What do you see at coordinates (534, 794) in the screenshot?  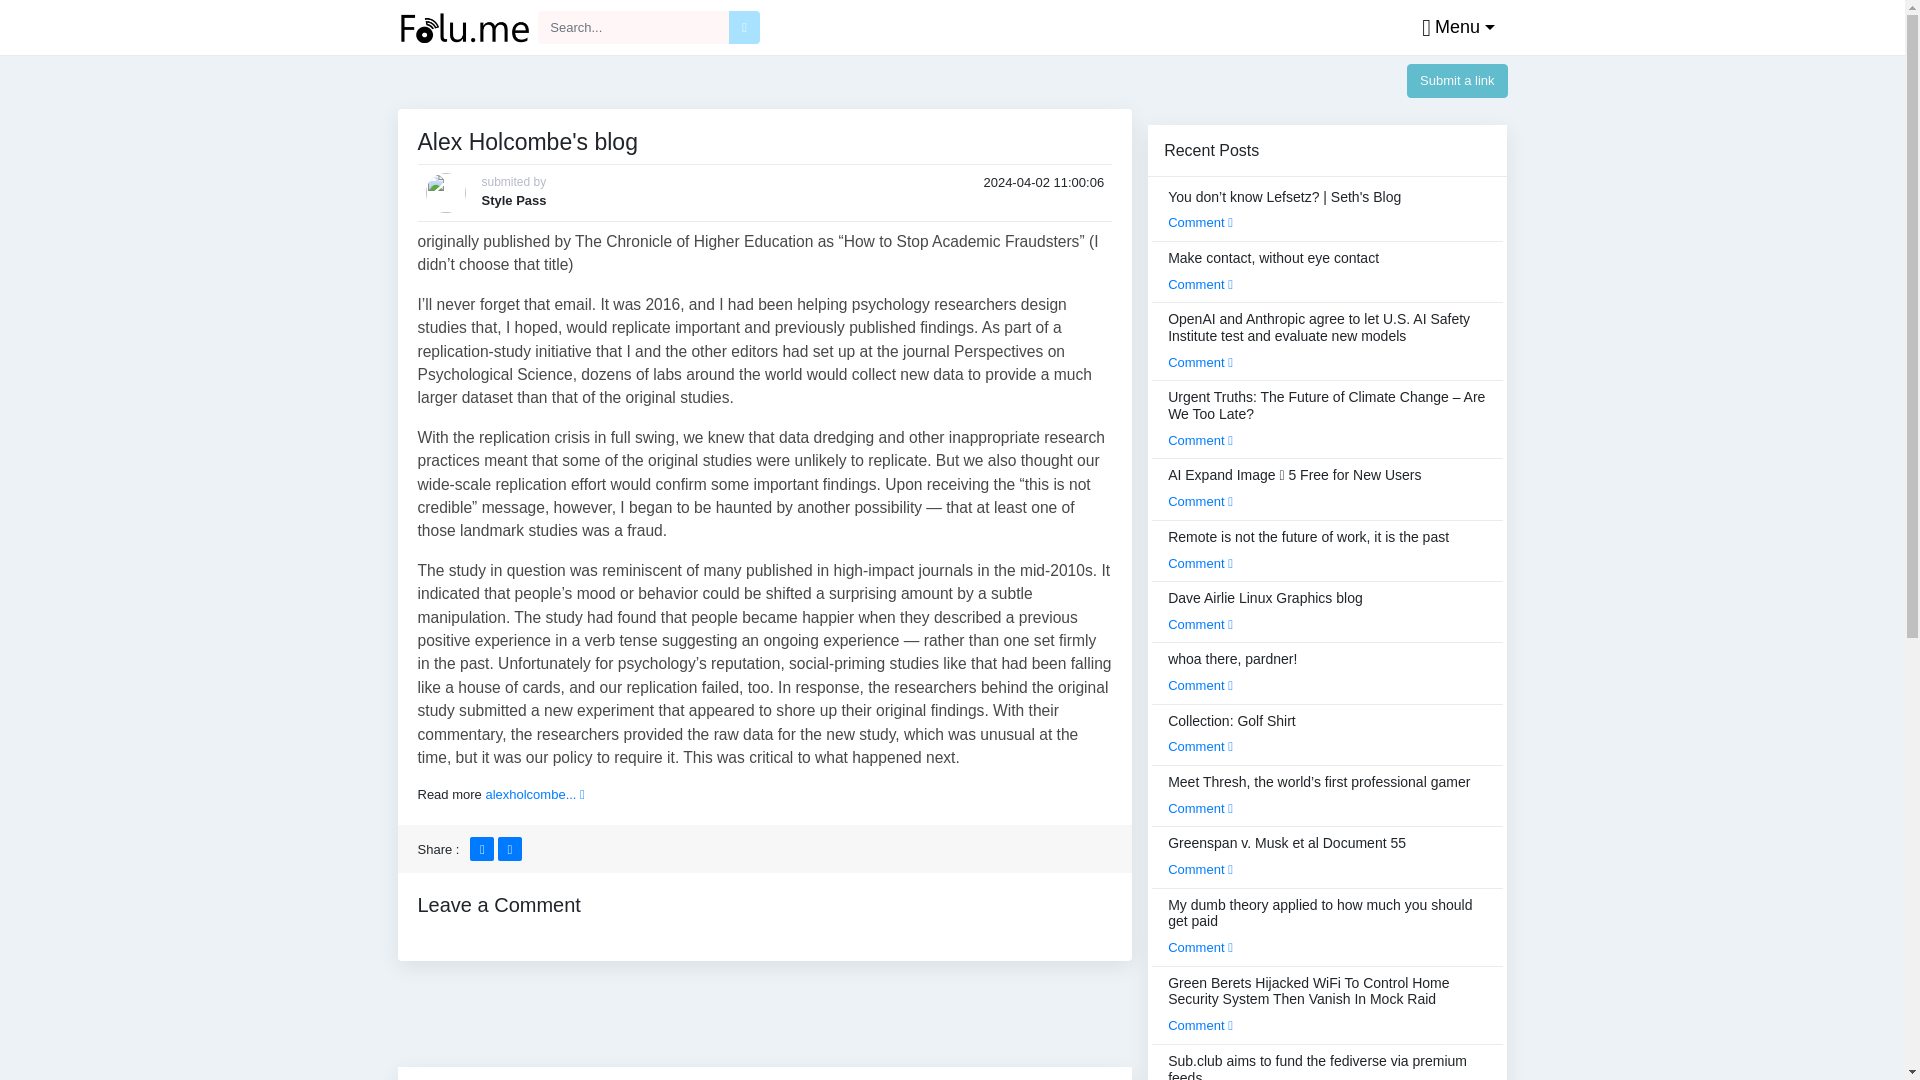 I see `alexholcombe...` at bounding box center [534, 794].